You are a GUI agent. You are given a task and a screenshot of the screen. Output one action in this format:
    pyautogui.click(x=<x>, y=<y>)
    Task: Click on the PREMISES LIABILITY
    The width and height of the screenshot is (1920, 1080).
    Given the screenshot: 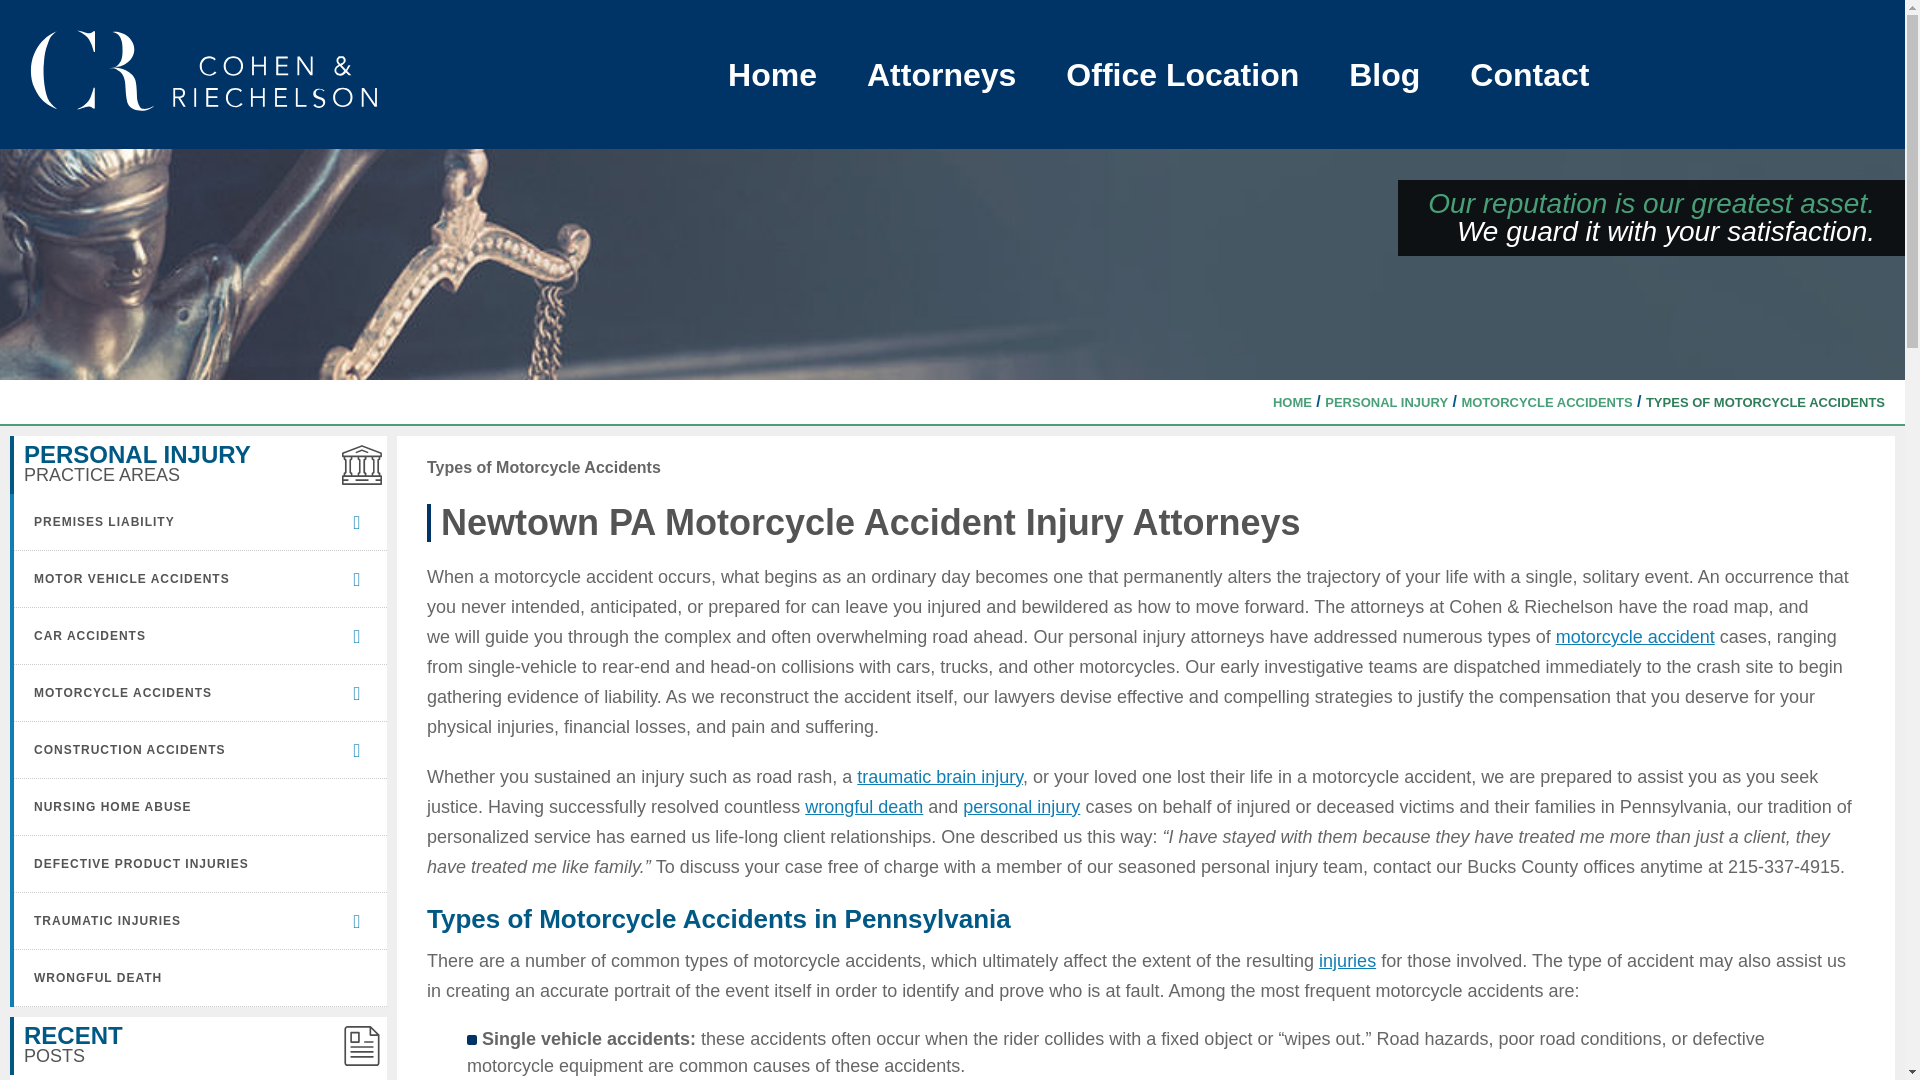 What is the action you would take?
    pyautogui.click(x=181, y=521)
    